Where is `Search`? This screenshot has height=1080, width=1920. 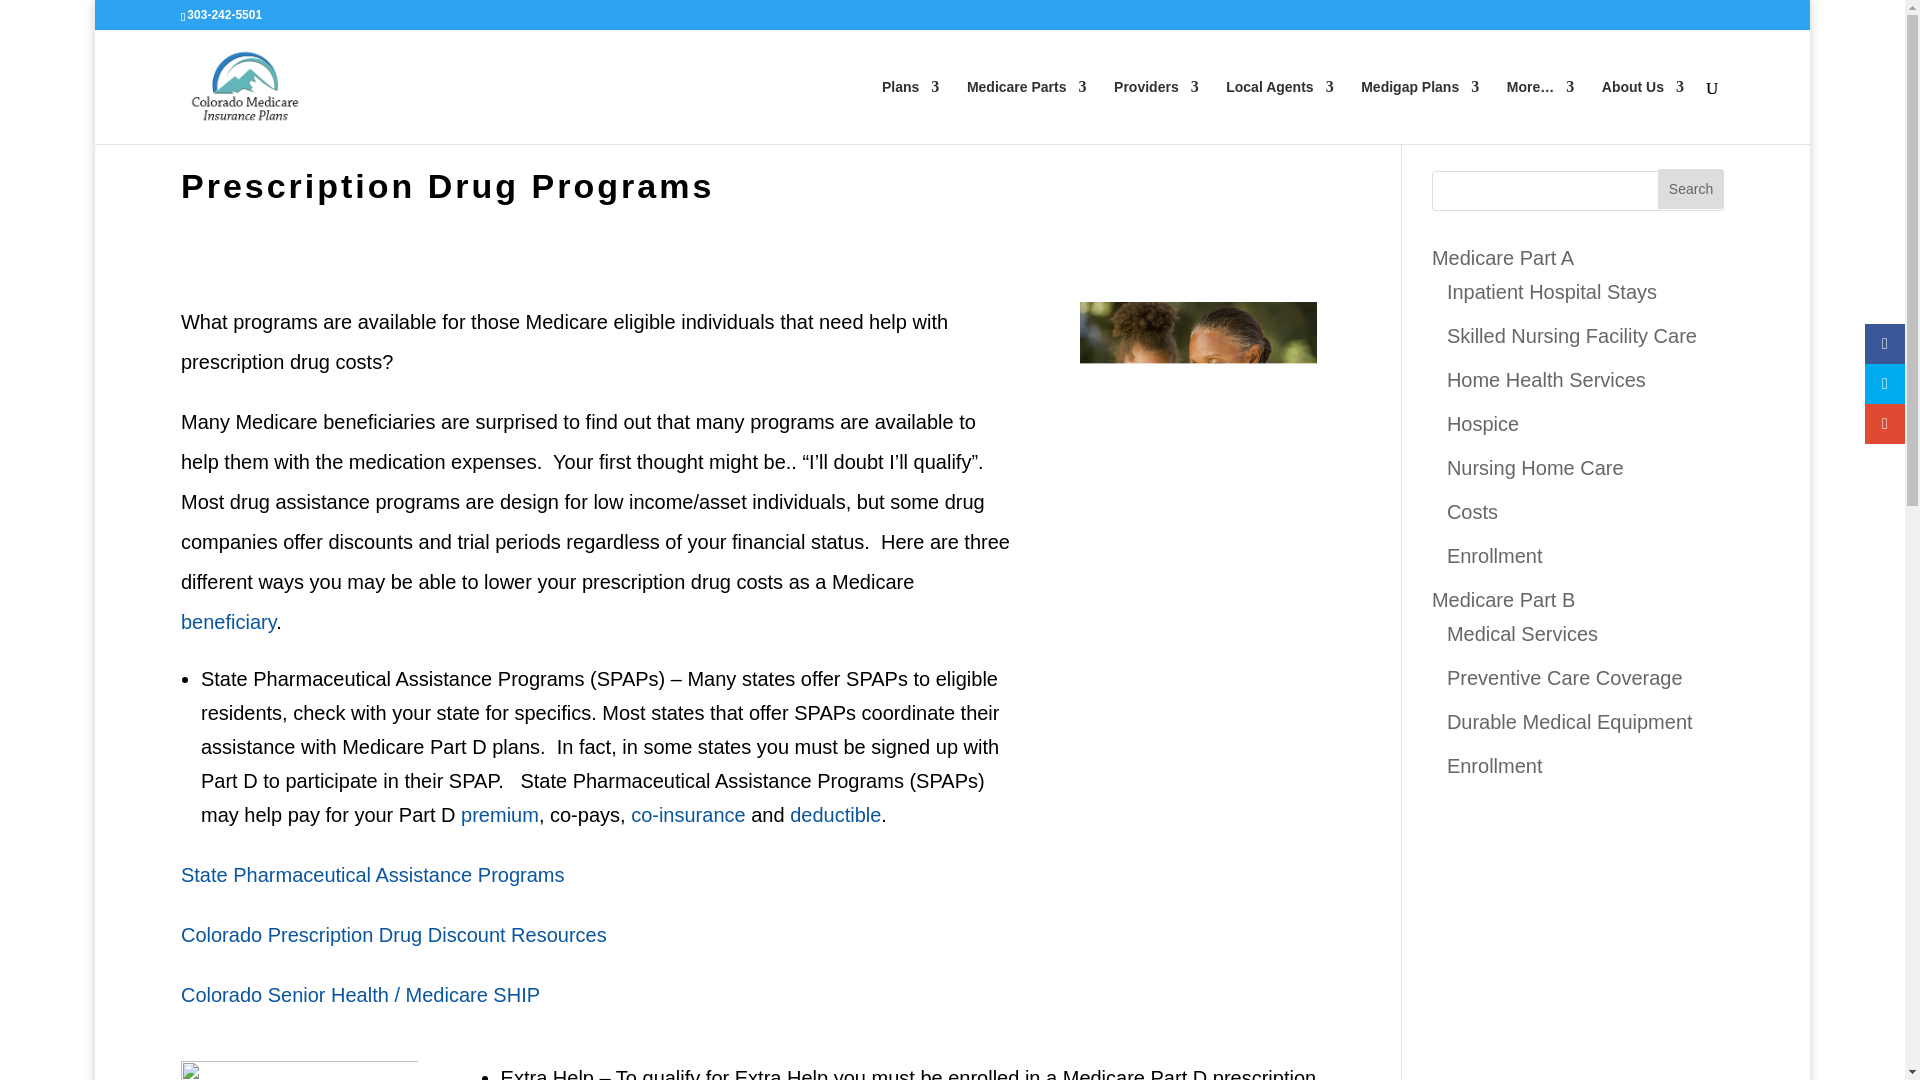 Search is located at coordinates (1691, 188).